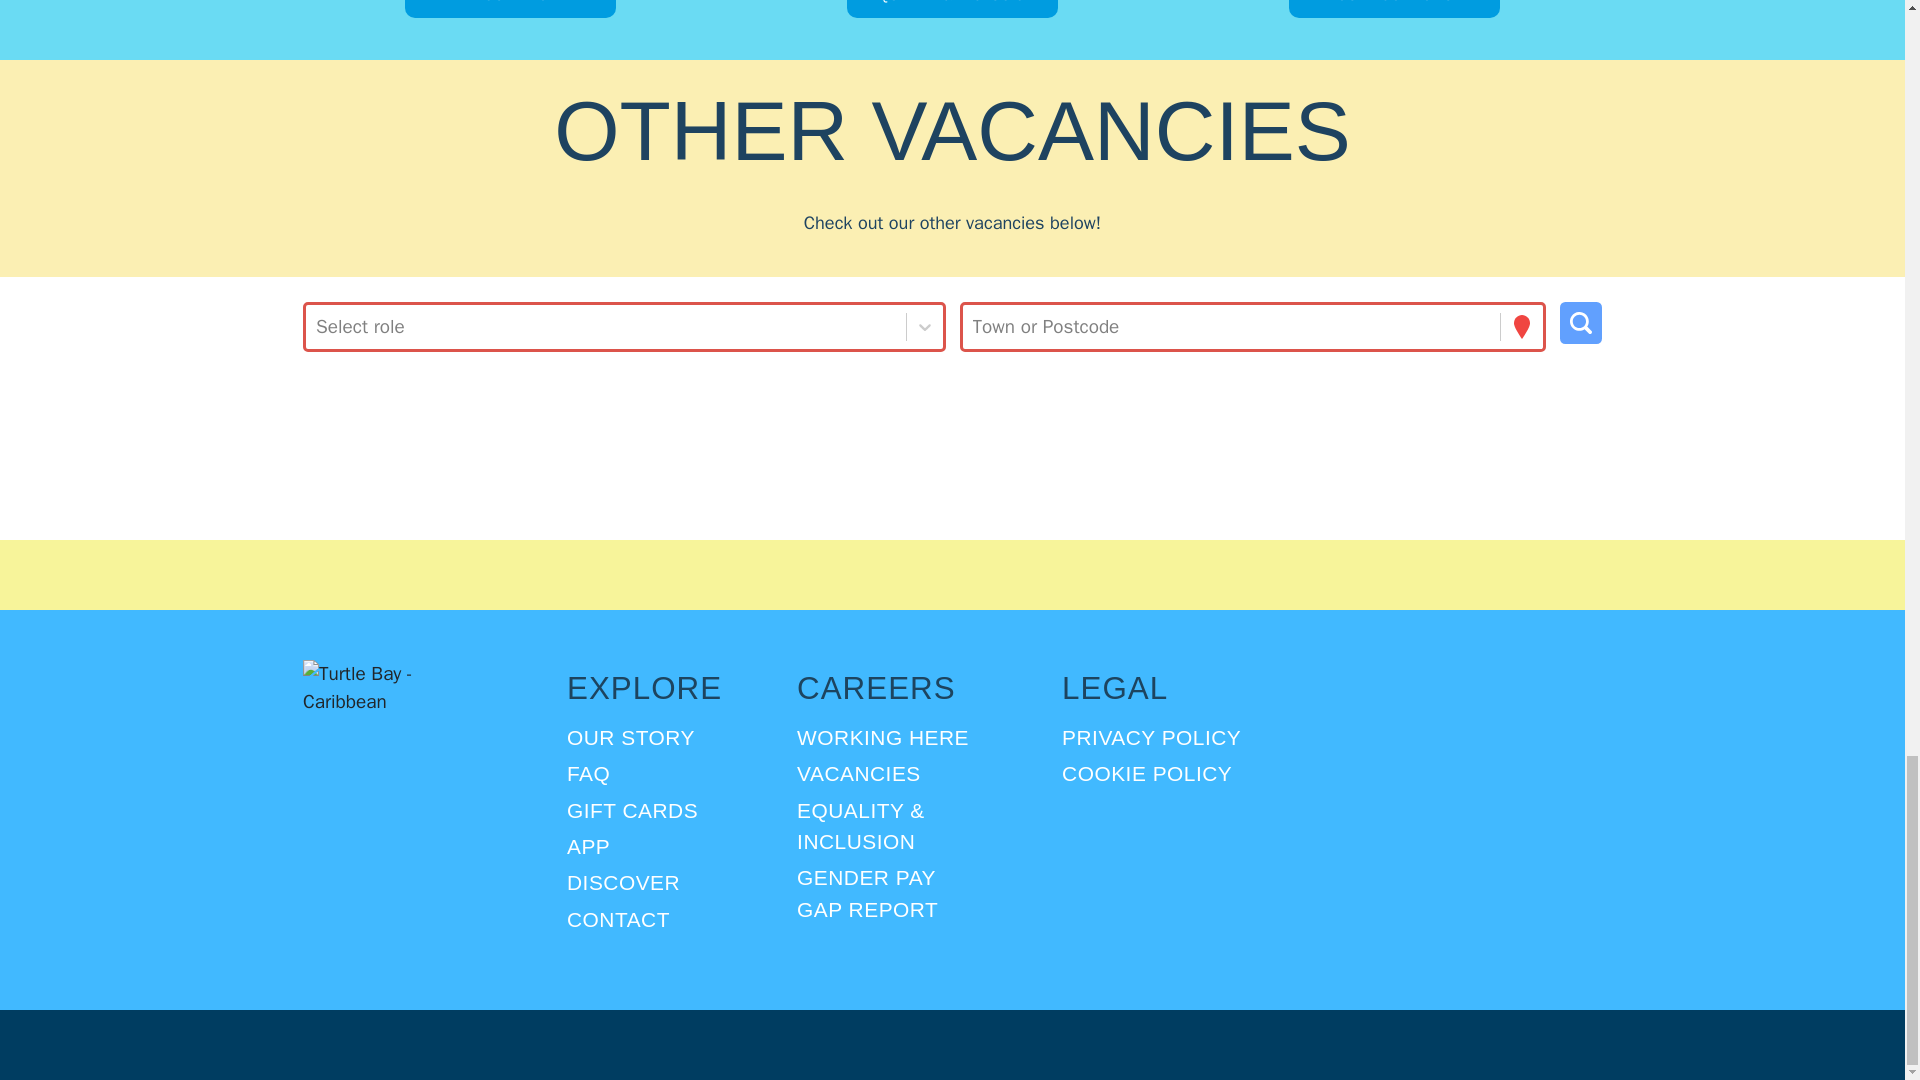 Image resolution: width=1920 pixels, height=1080 pixels. I want to click on APP, so click(644, 846).